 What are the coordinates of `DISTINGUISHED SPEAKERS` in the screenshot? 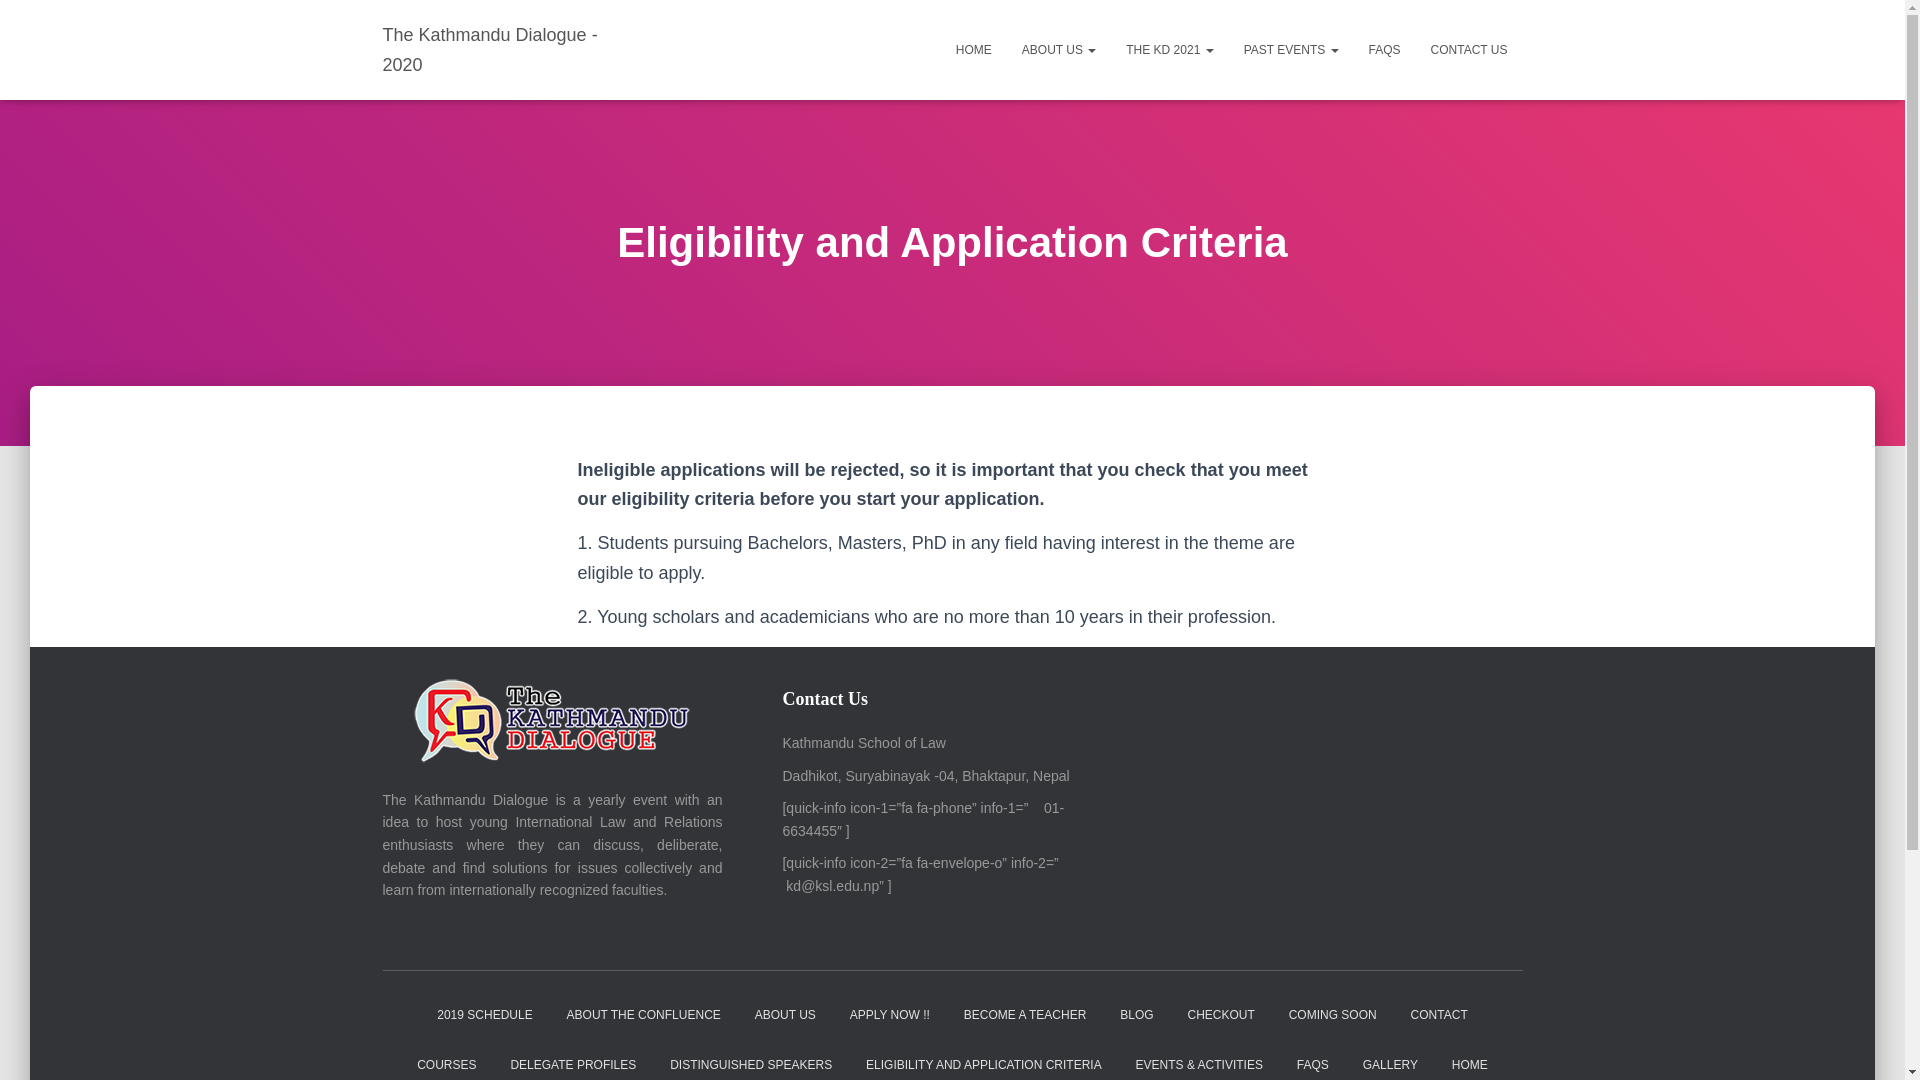 It's located at (750, 1060).